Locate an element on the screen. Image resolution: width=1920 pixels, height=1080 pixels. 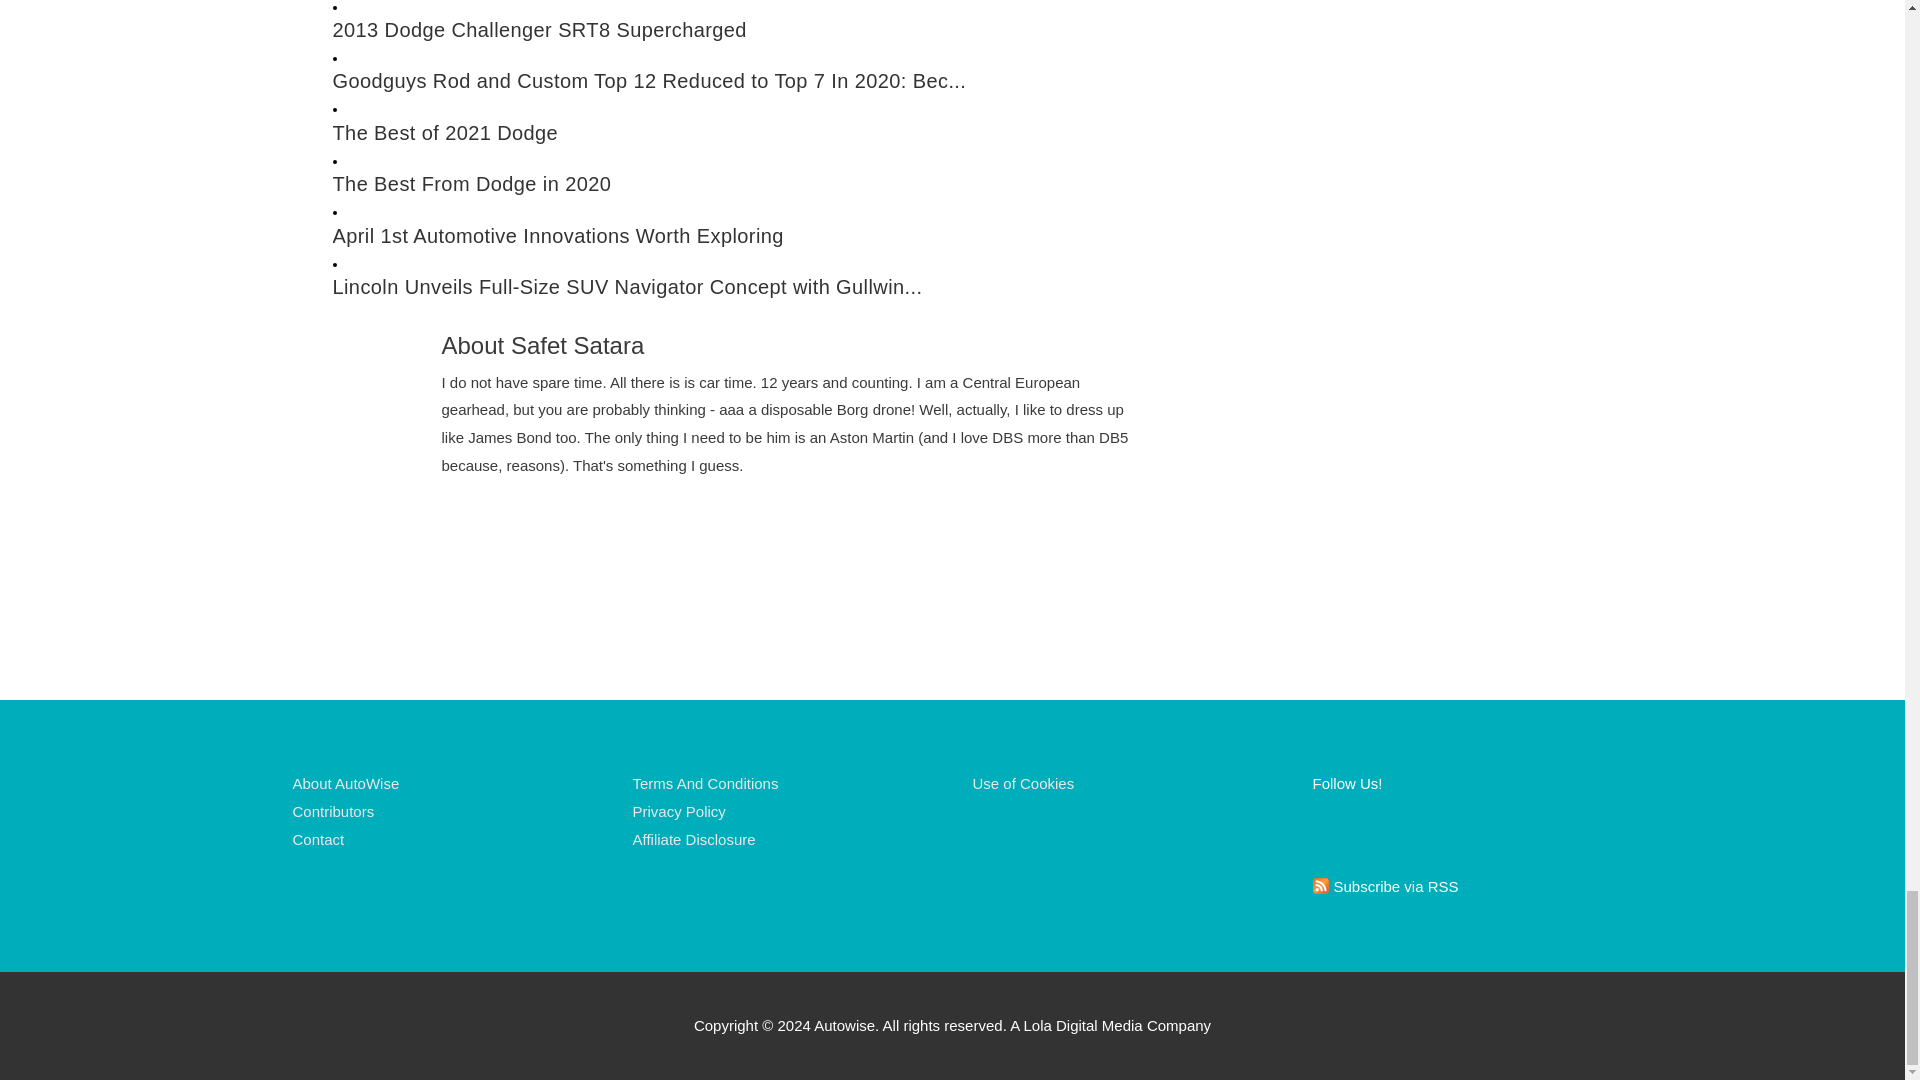
April 1st Automotive Innovations Worth Exploring is located at coordinates (742, 236).